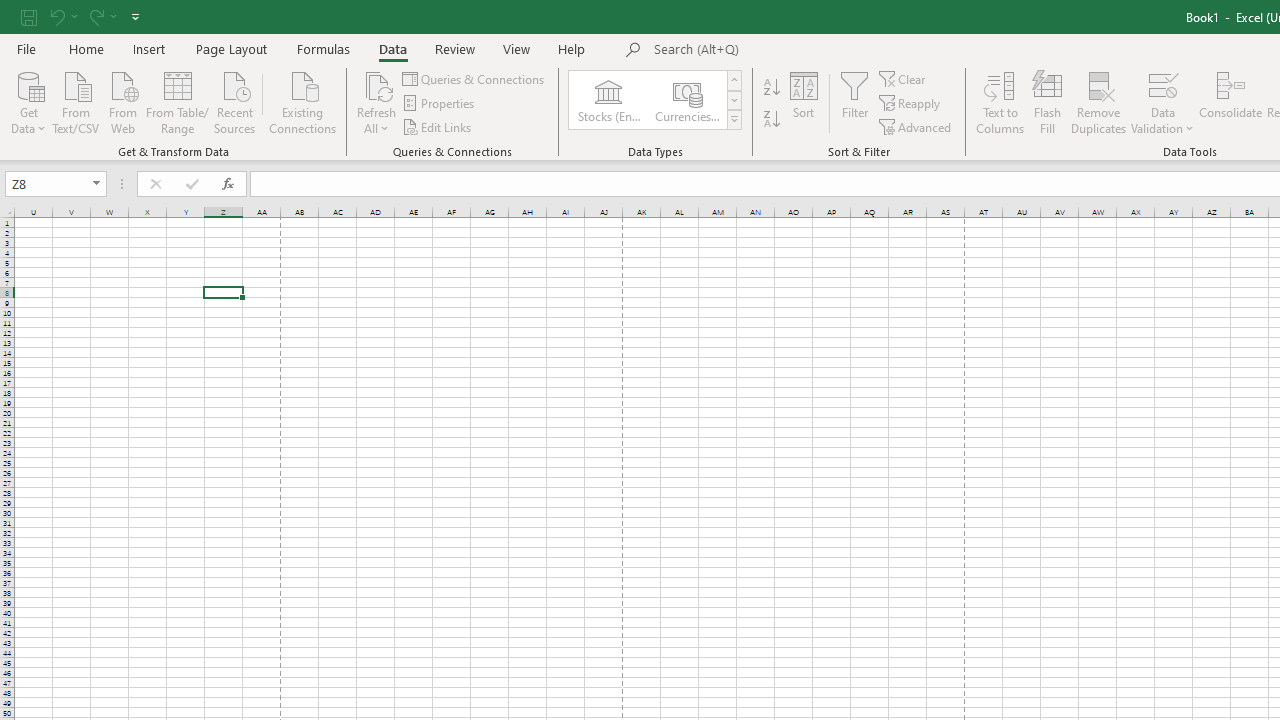 The image size is (1280, 720). Describe the element at coordinates (376, 84) in the screenshot. I see `Refresh All` at that location.